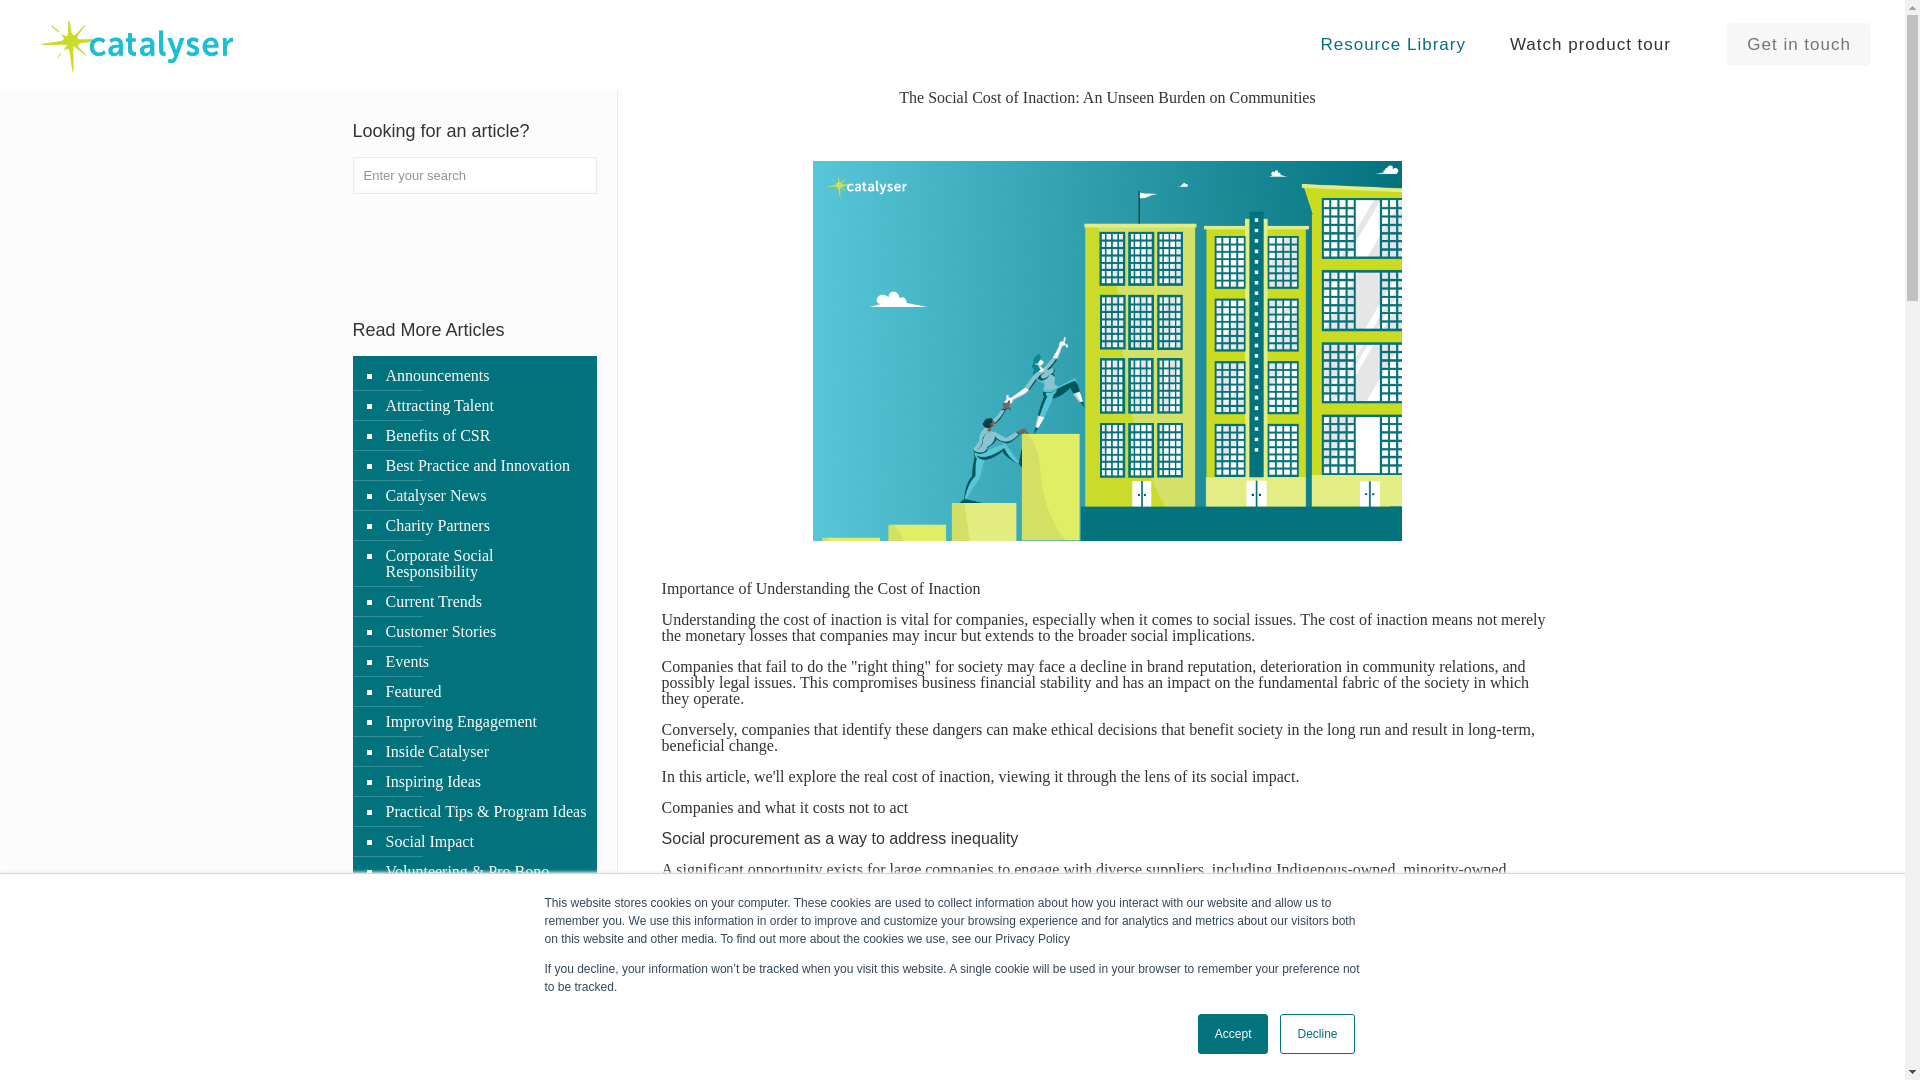  I want to click on Featured, so click(484, 692).